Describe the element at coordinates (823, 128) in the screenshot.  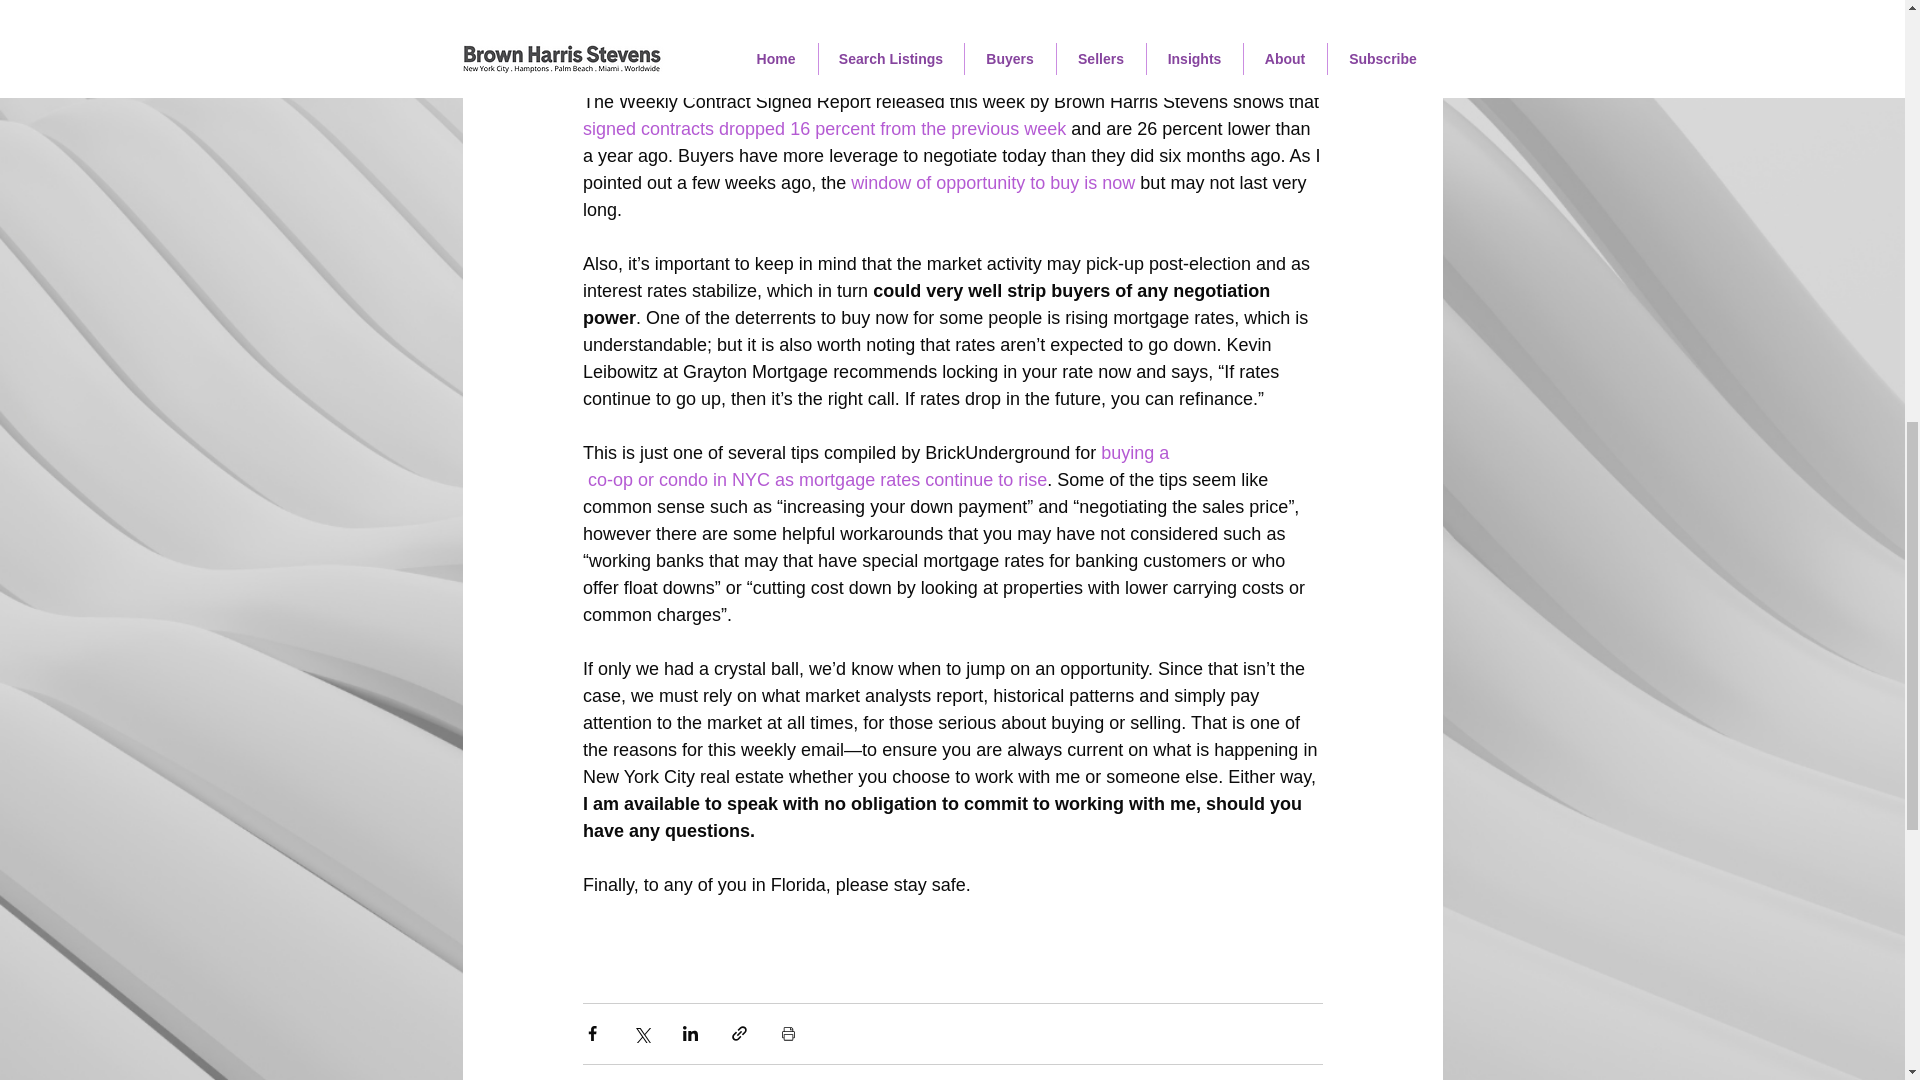
I see `signed contracts dropped 16 percent from the previous week` at that location.